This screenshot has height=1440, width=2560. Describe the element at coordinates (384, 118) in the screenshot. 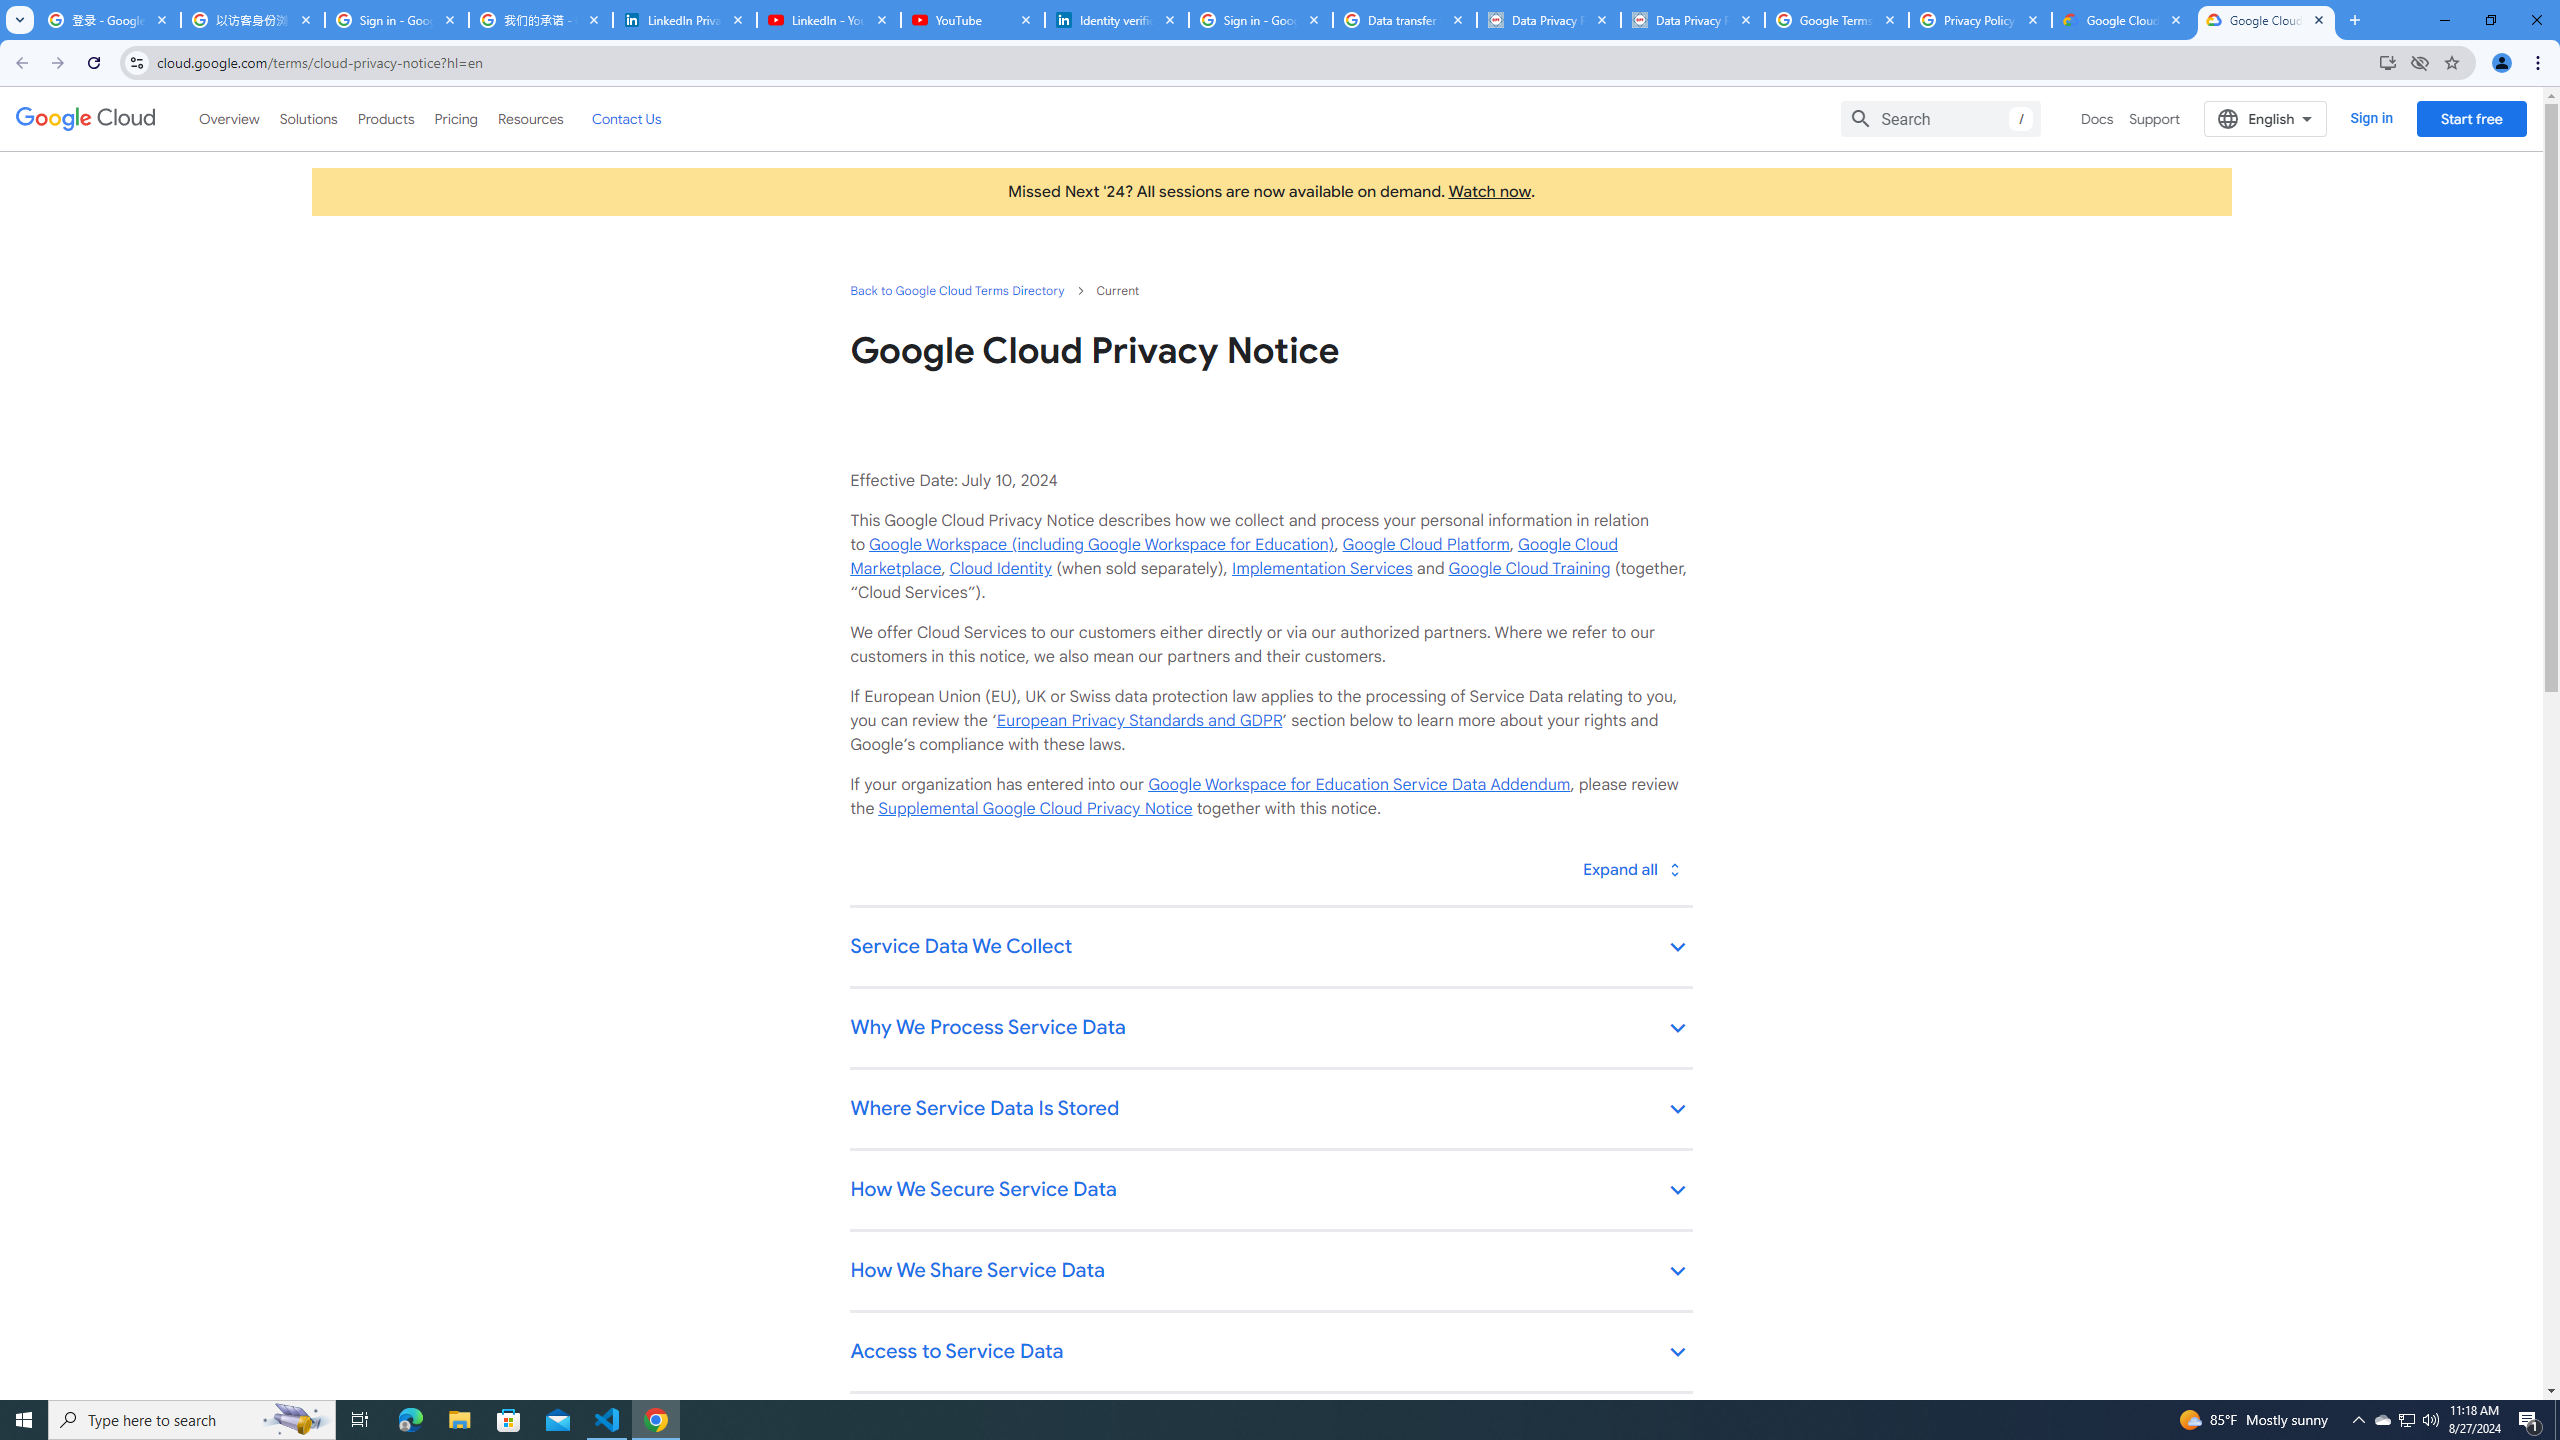

I see `Products` at that location.